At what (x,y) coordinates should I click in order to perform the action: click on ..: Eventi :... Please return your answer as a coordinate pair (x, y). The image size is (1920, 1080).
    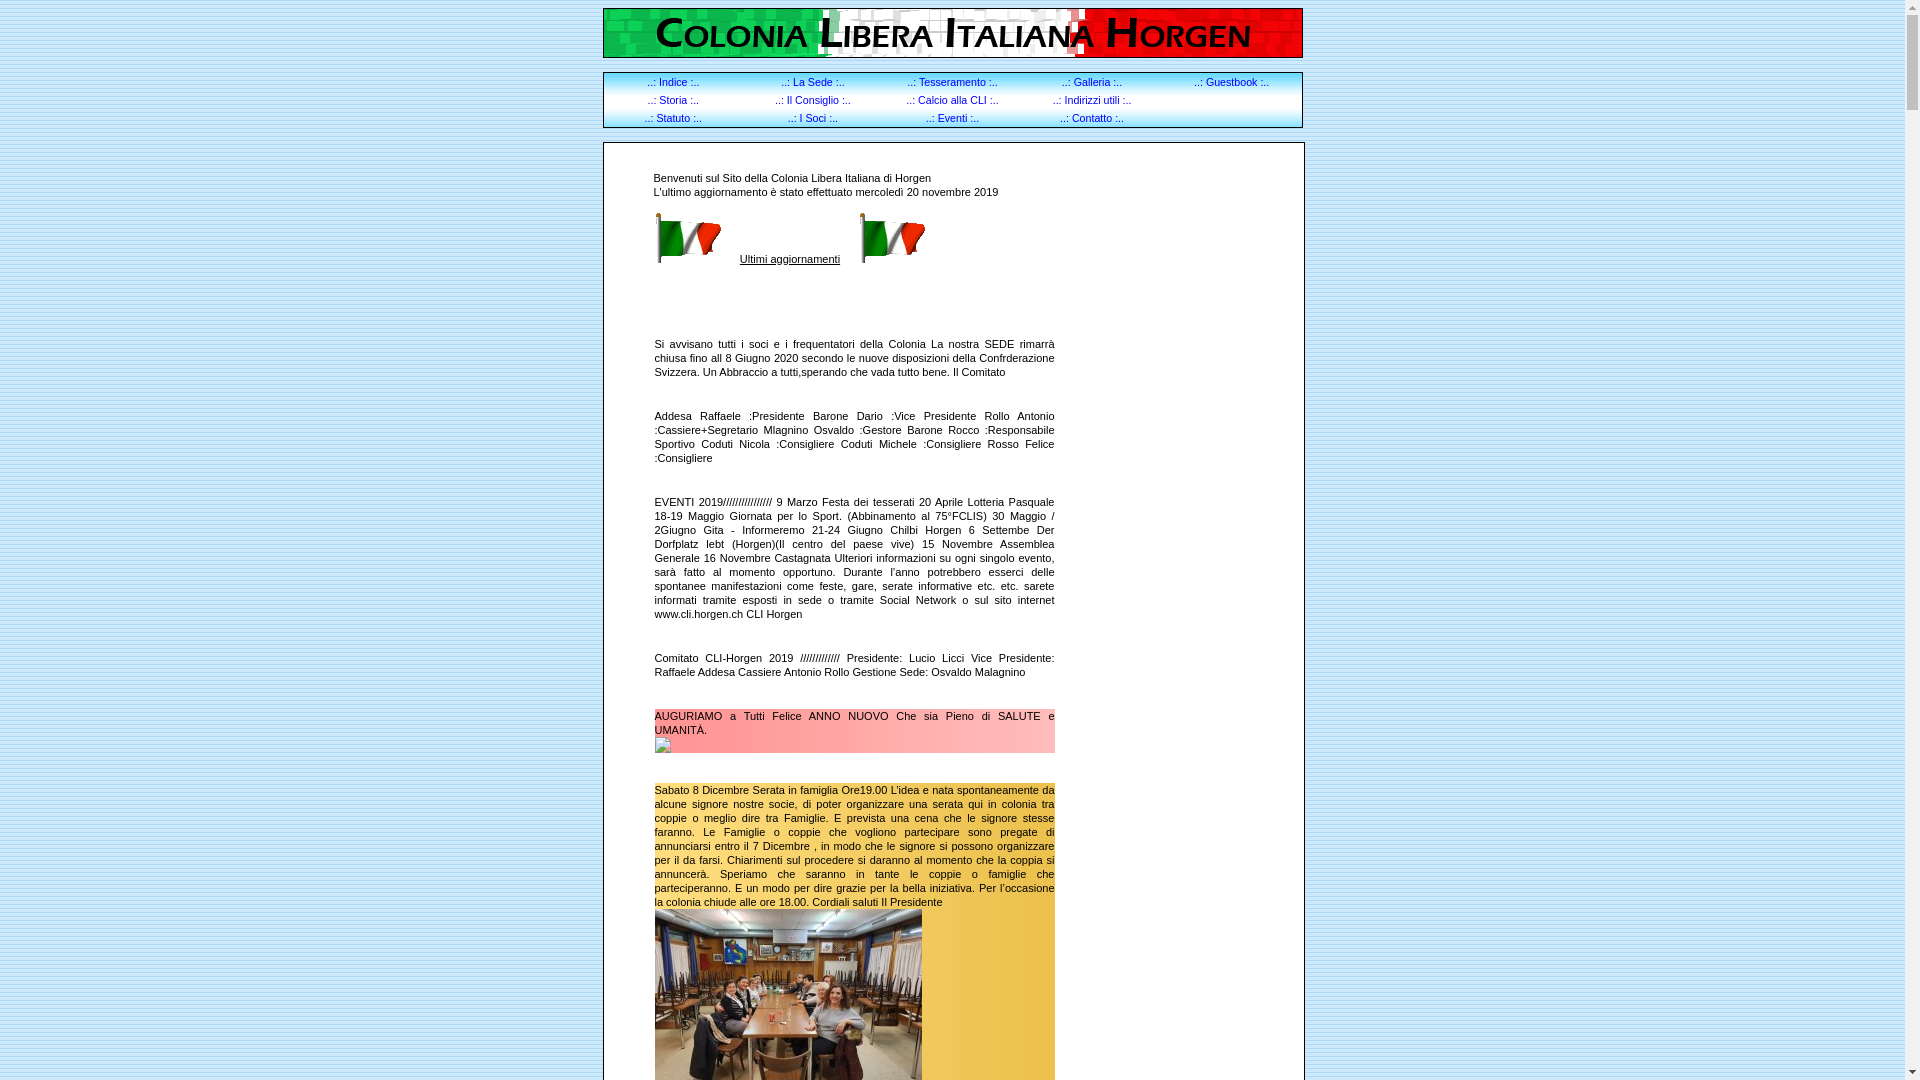
    Looking at the image, I should click on (952, 118).